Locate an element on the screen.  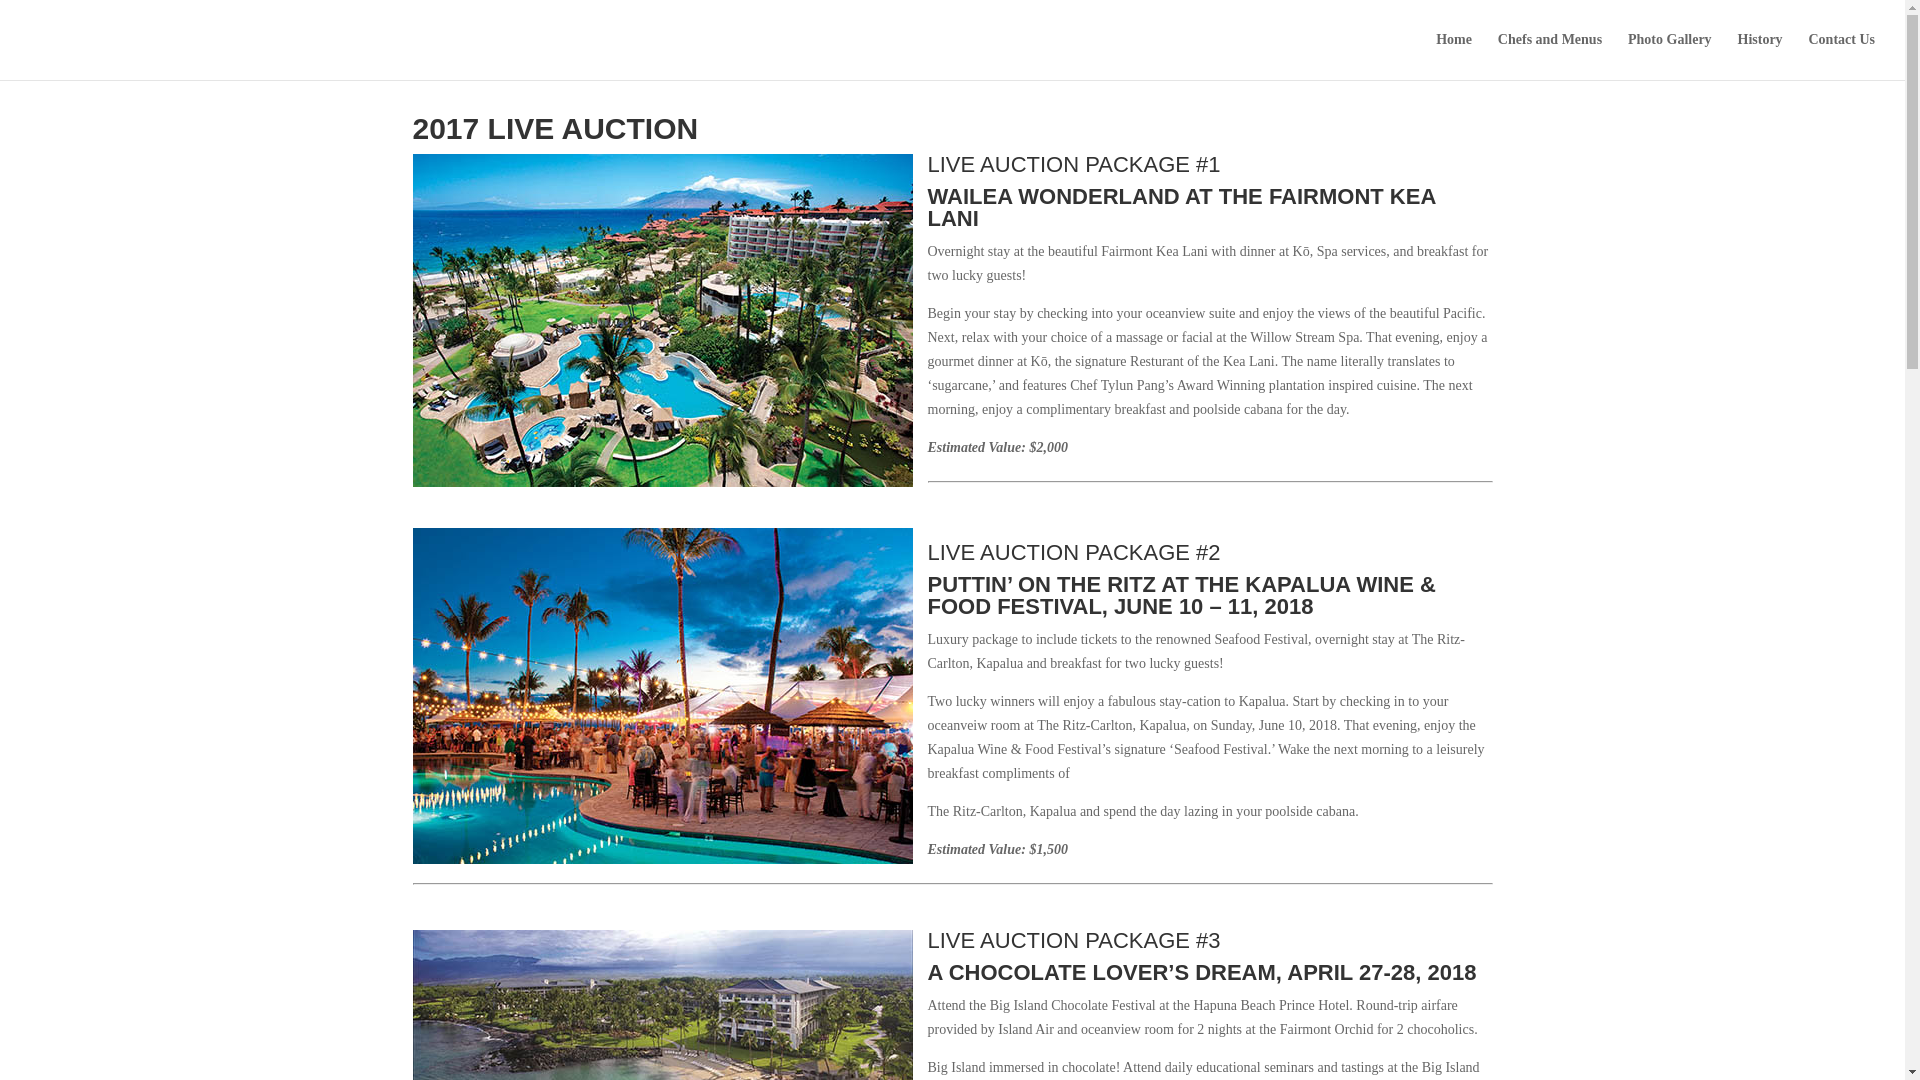
Photo Gallery is located at coordinates (1670, 56).